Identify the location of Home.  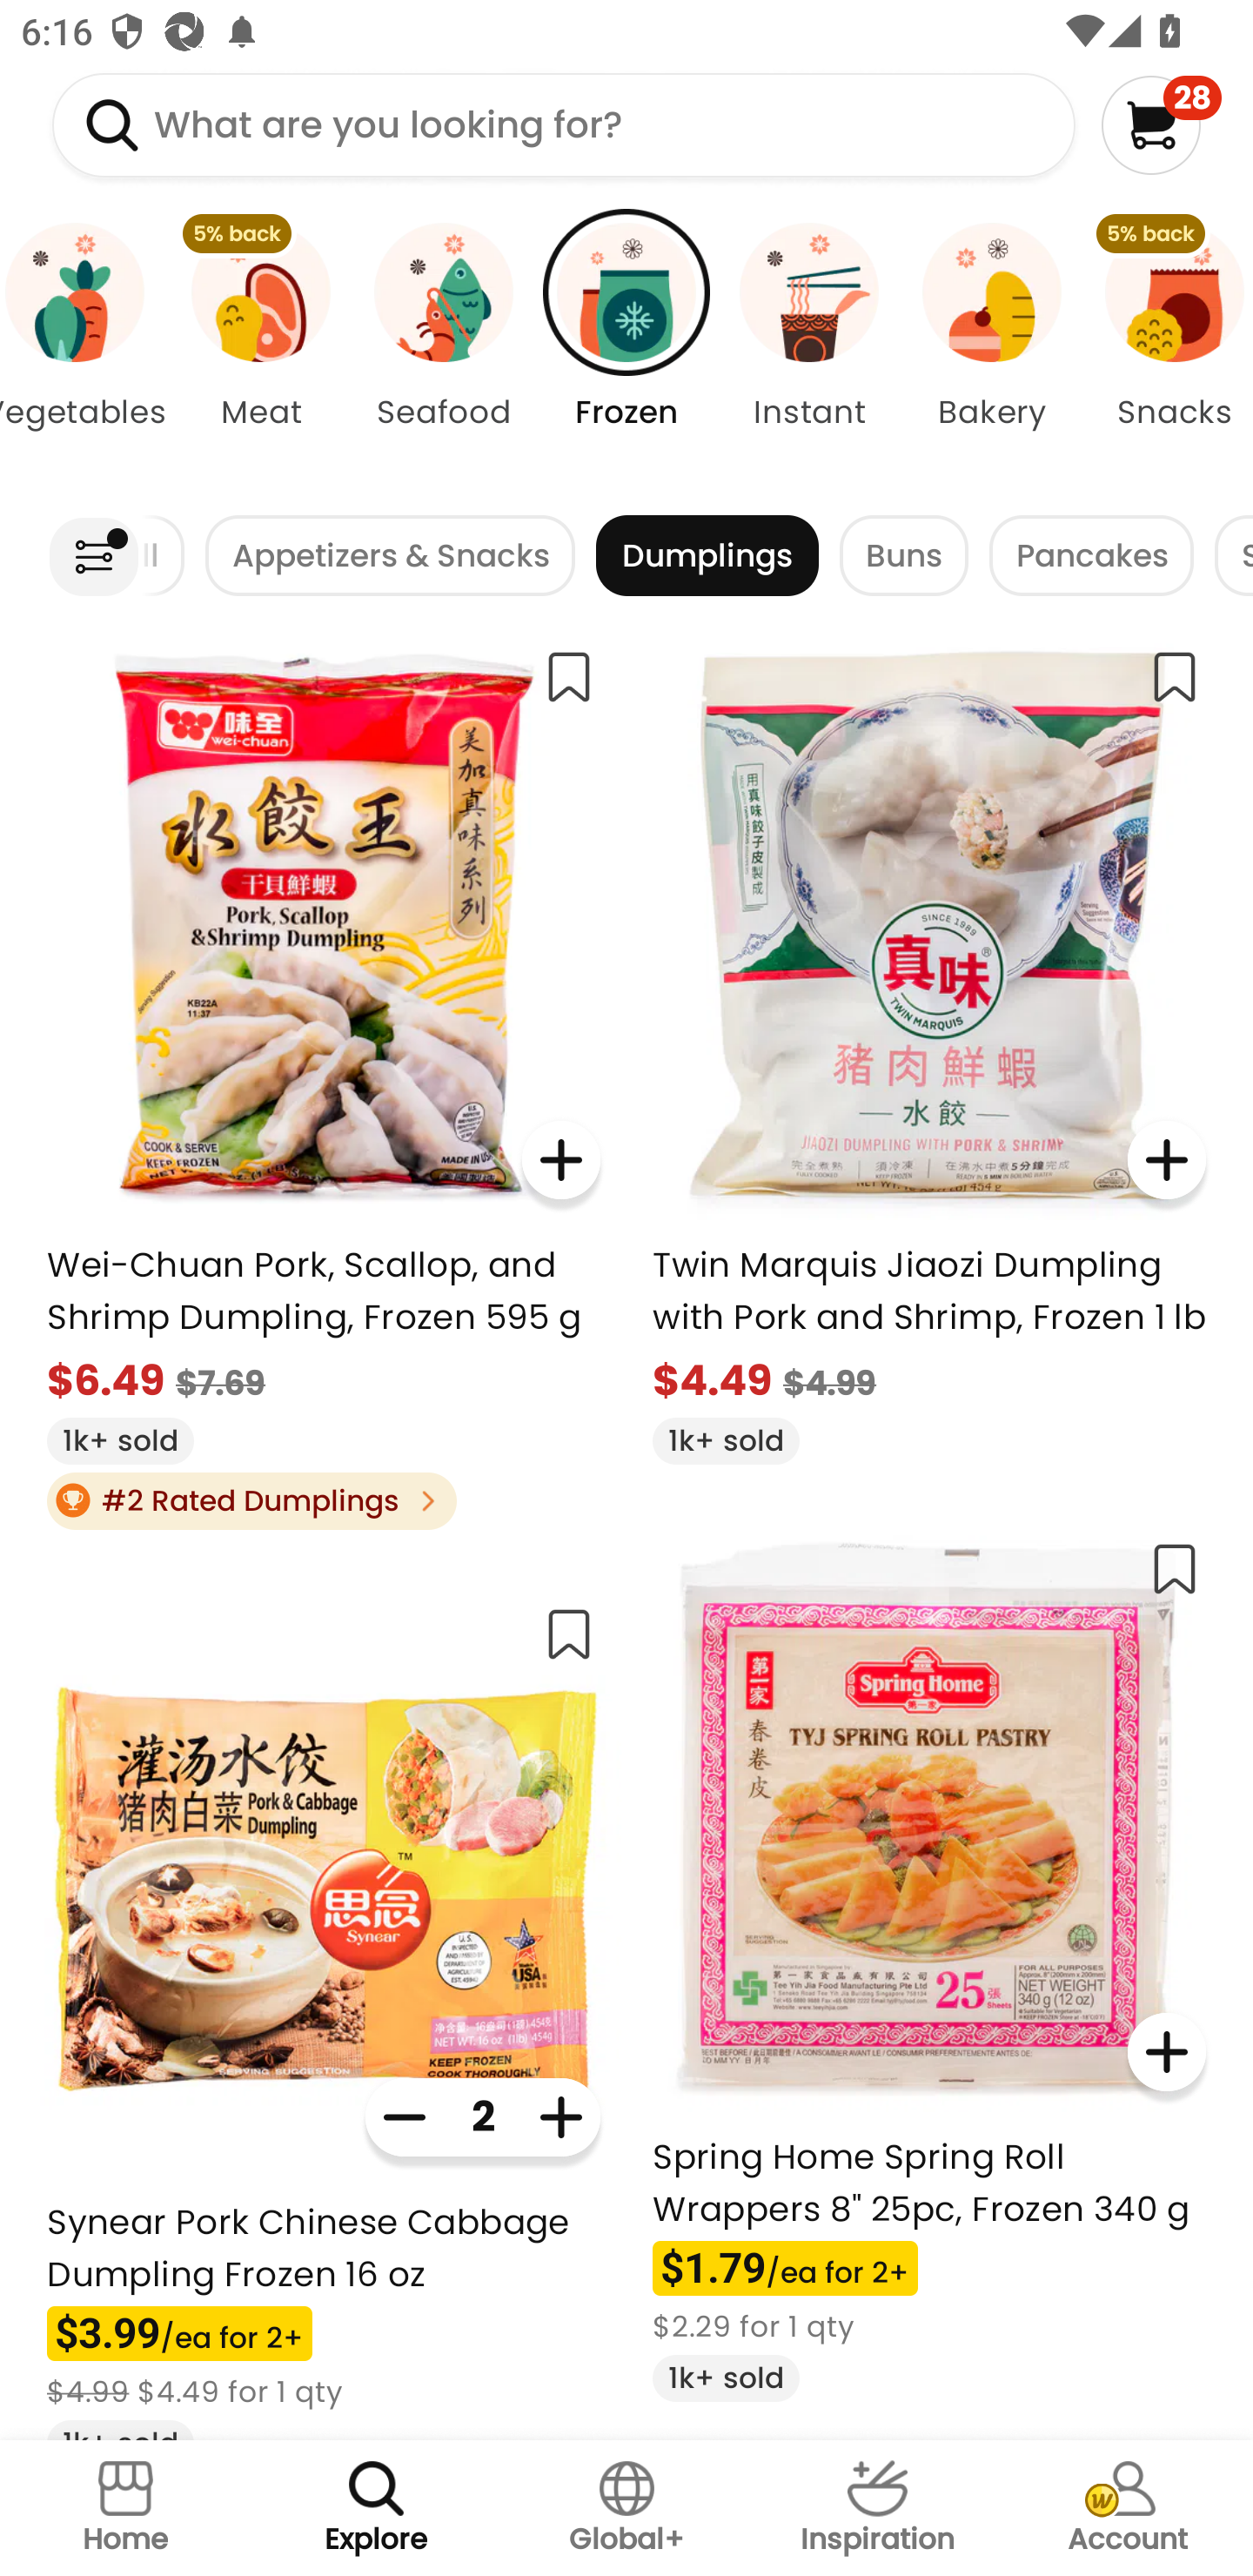
(125, 2508).